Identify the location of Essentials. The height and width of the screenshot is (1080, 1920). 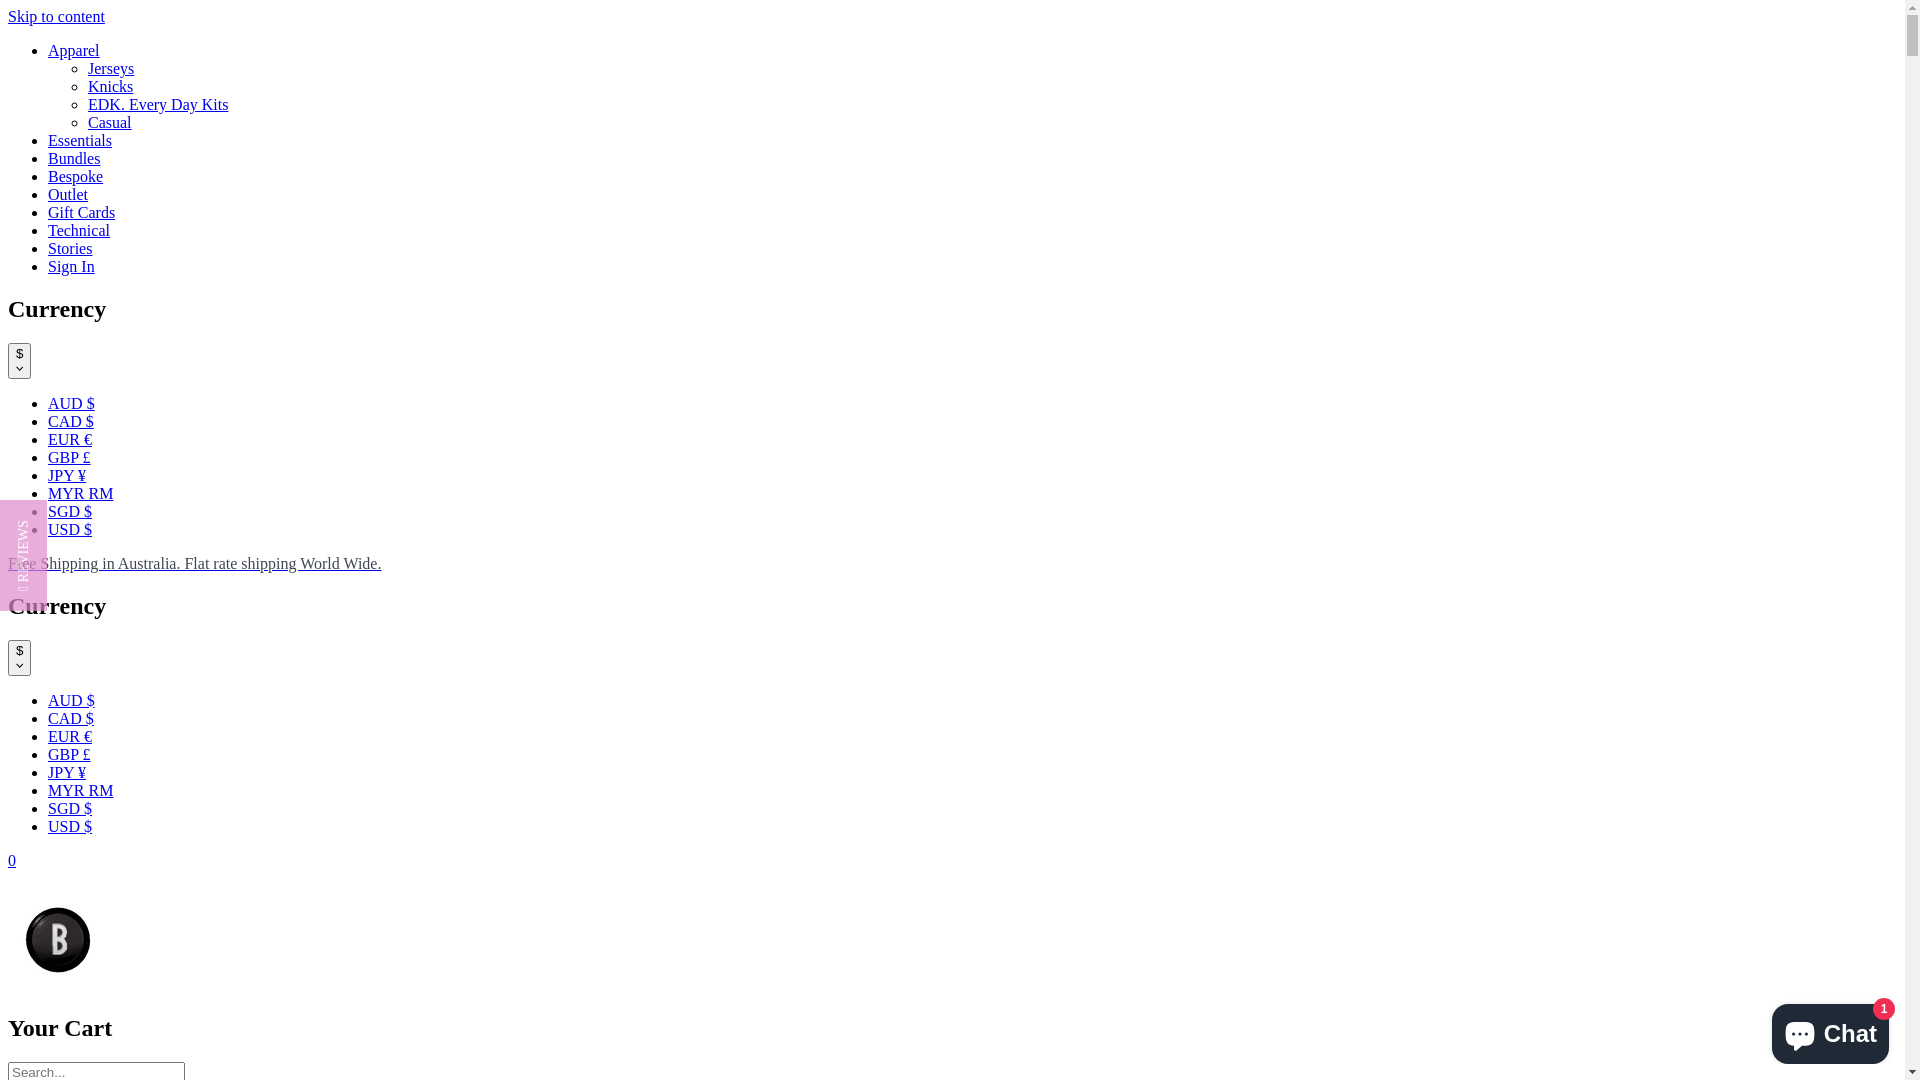
(80, 140).